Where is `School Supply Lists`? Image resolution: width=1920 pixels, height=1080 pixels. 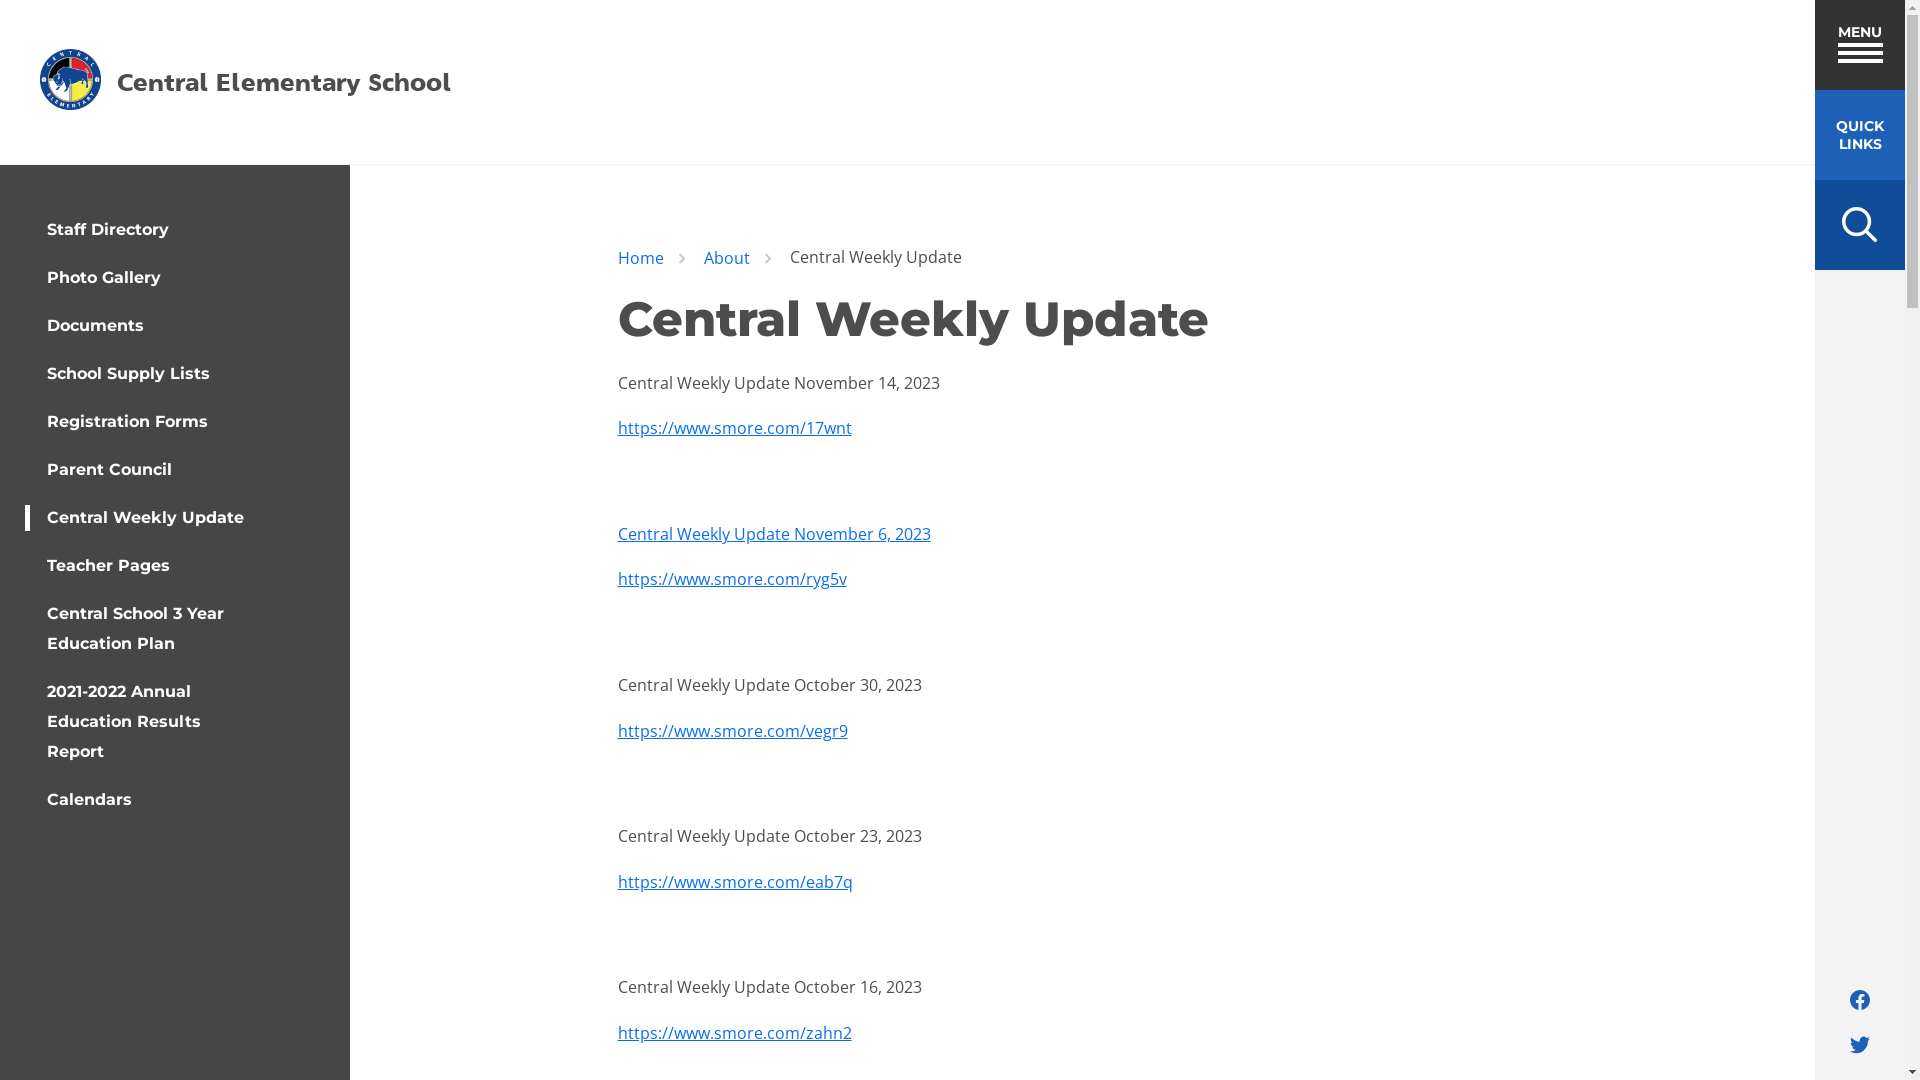 School Supply Lists is located at coordinates (128, 374).